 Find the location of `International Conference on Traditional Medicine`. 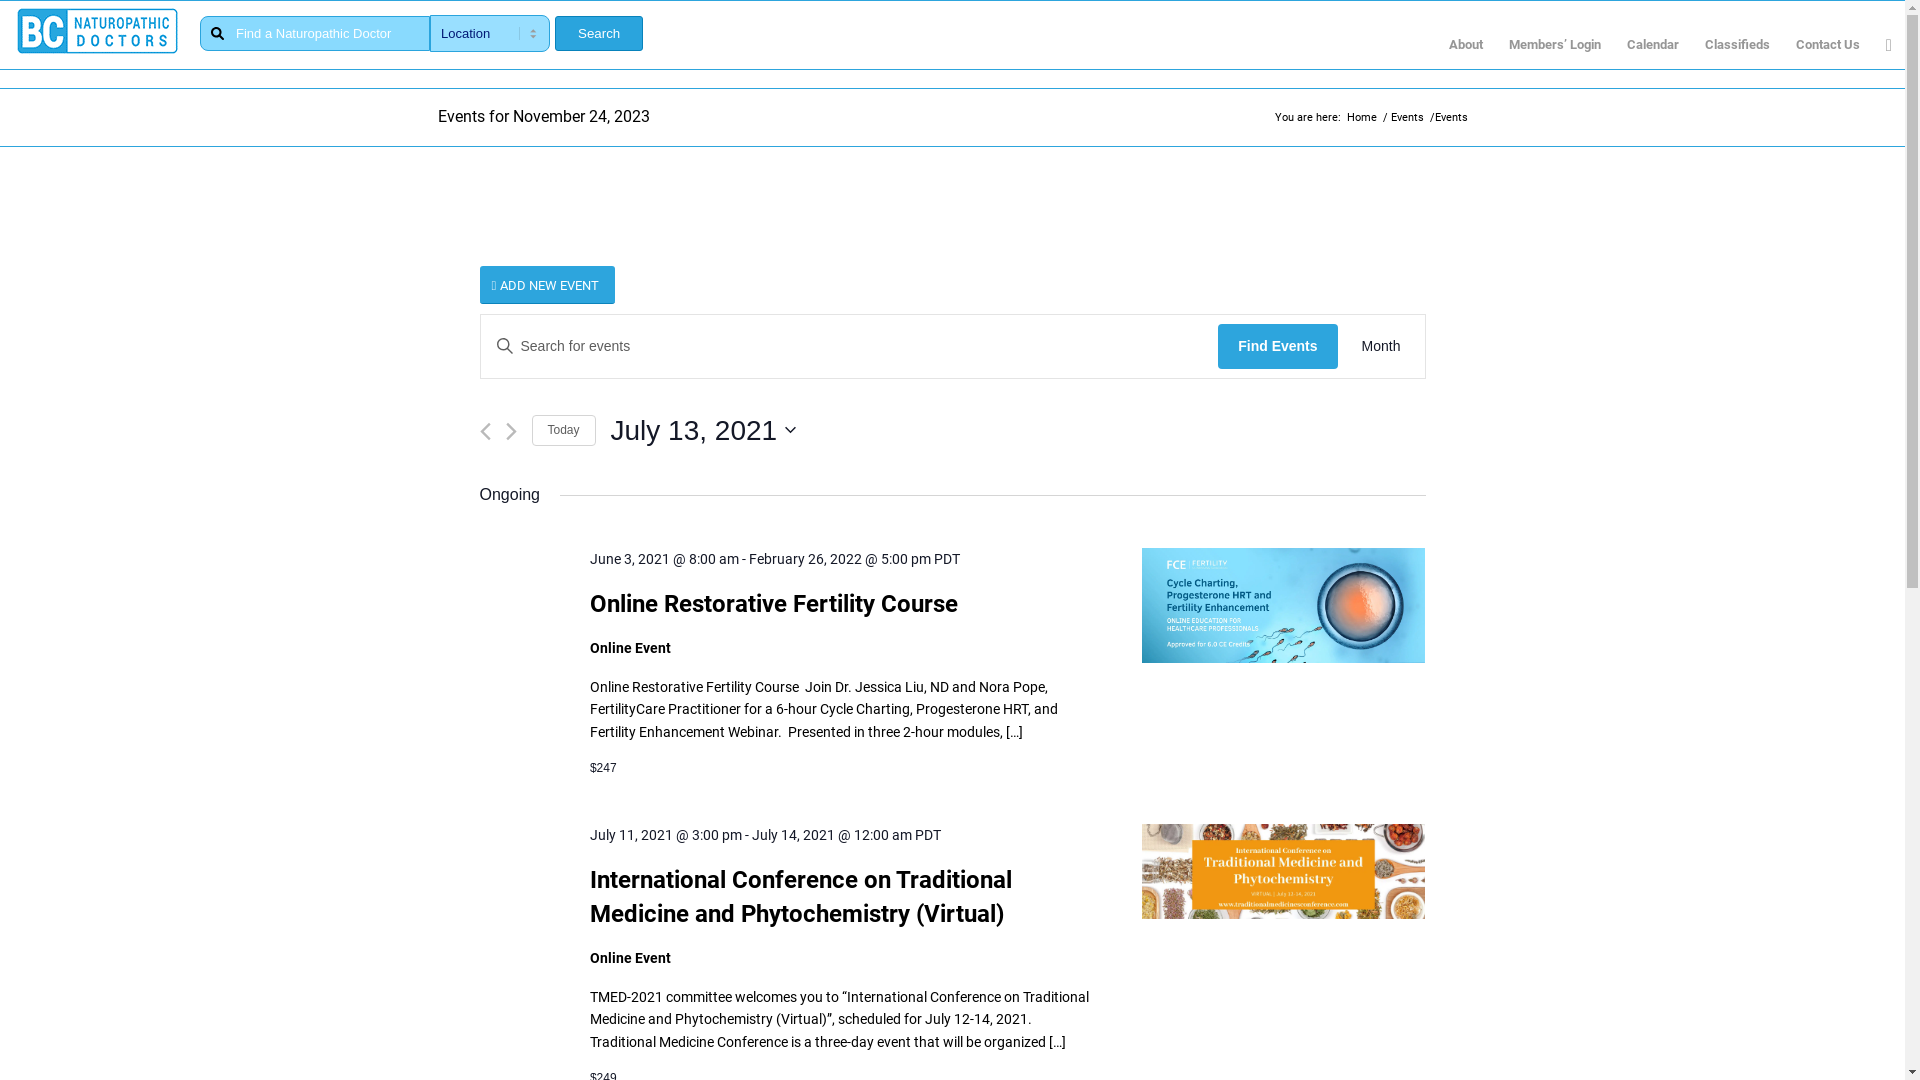

International Conference on Traditional Medicine is located at coordinates (1284, 871).